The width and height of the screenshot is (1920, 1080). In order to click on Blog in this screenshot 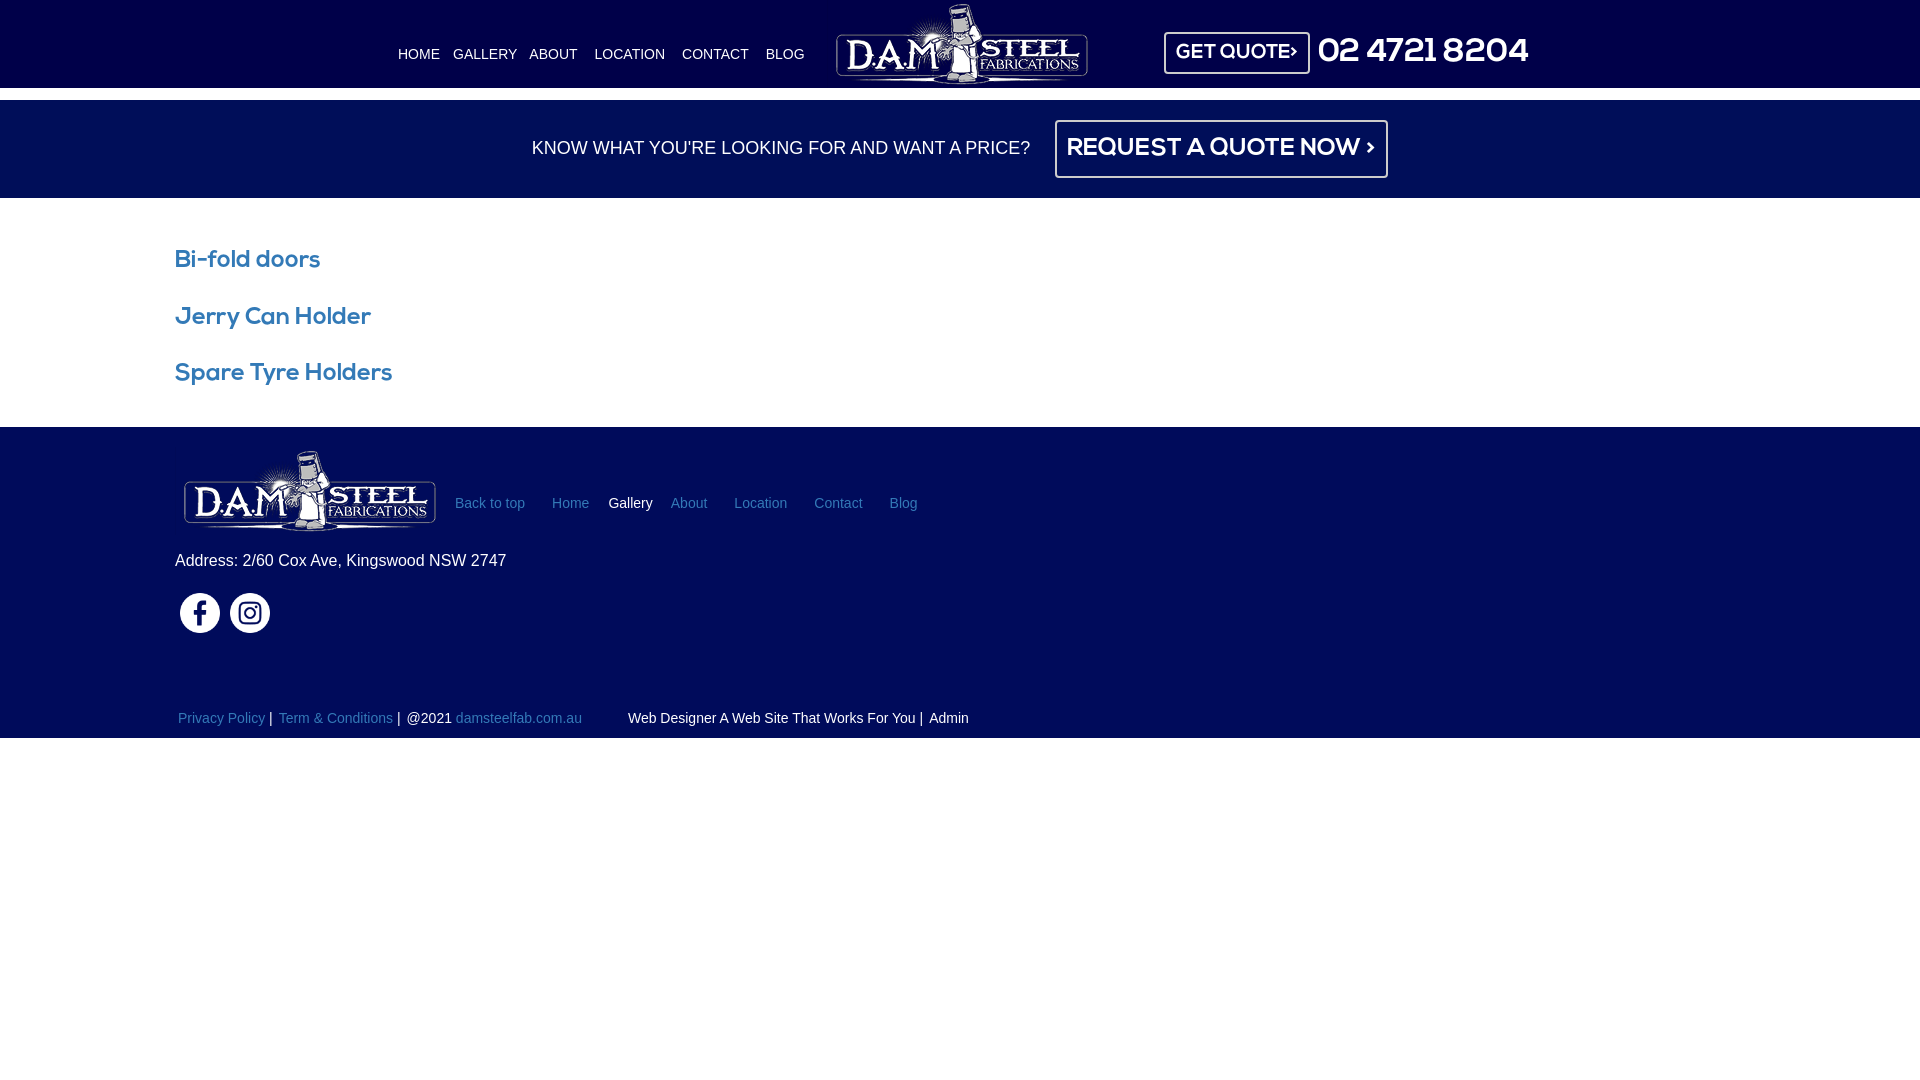, I will do `click(904, 503)`.